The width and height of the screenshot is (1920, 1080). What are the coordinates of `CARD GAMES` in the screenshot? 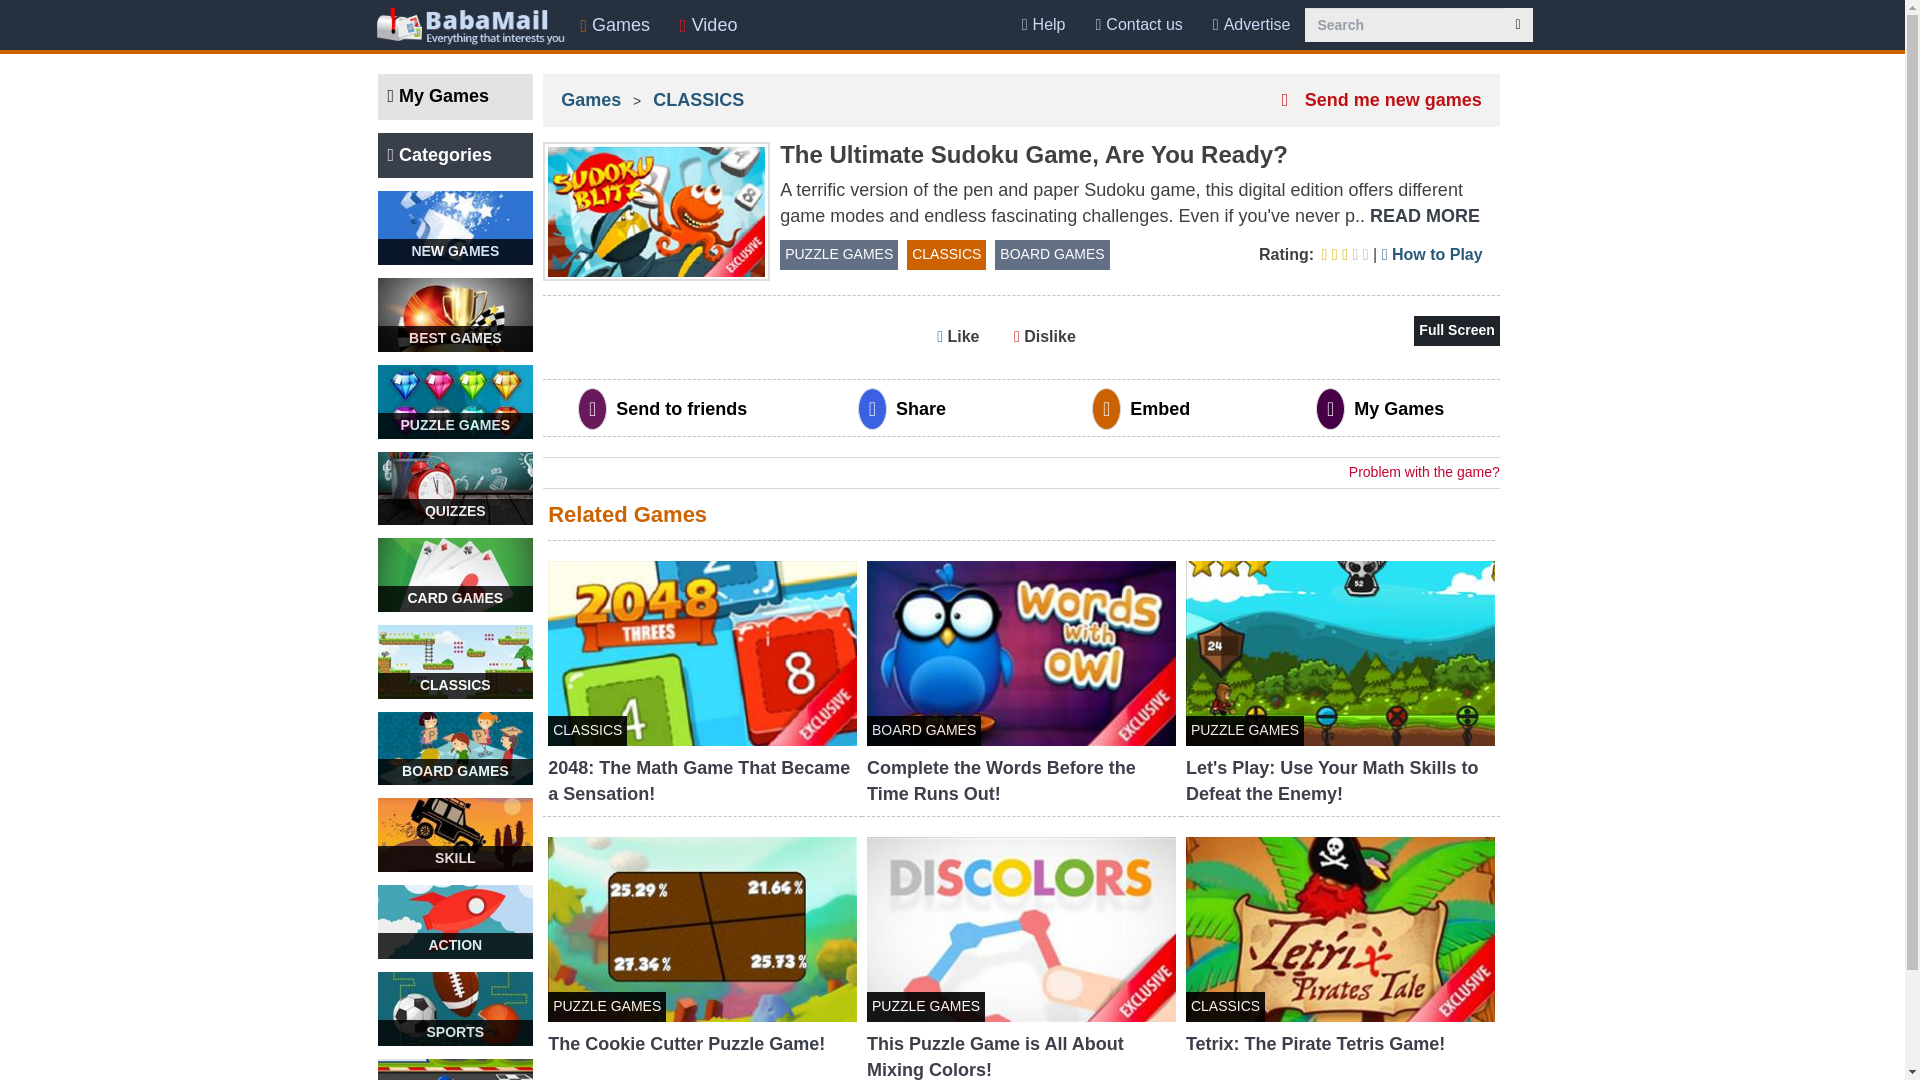 It's located at (456, 574).